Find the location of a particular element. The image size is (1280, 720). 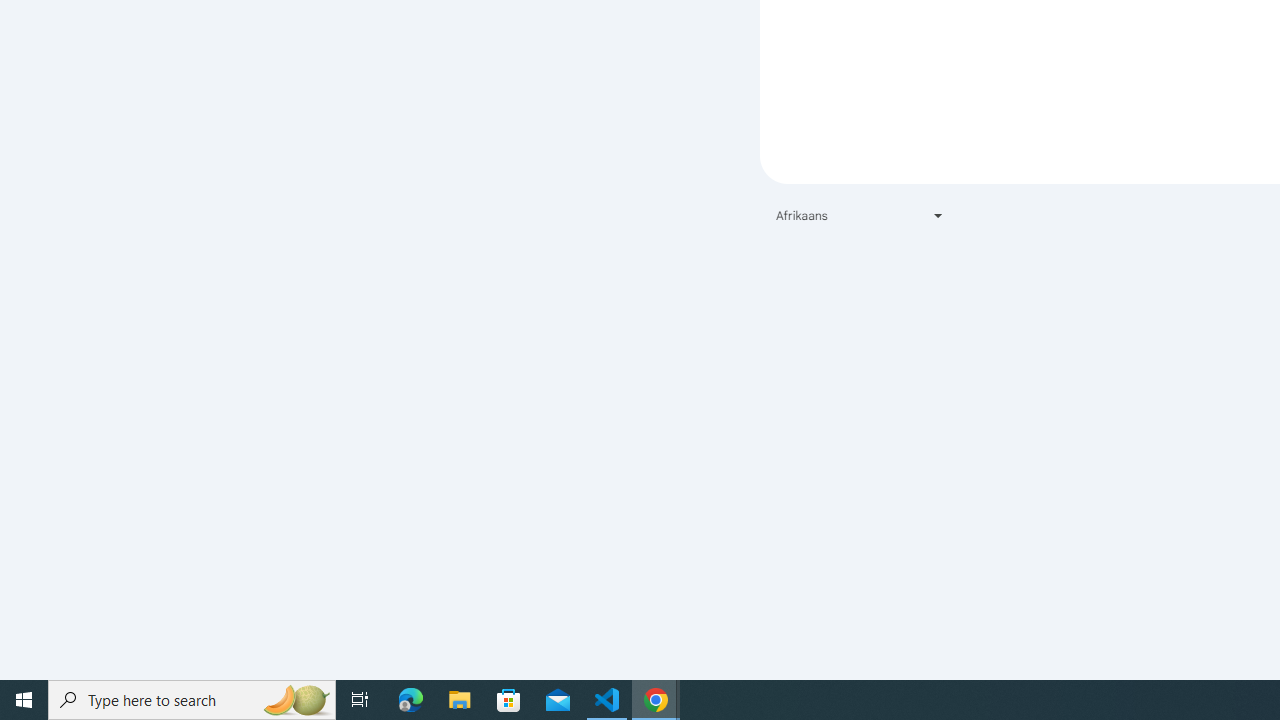

Print is located at coordinates (104, 168).